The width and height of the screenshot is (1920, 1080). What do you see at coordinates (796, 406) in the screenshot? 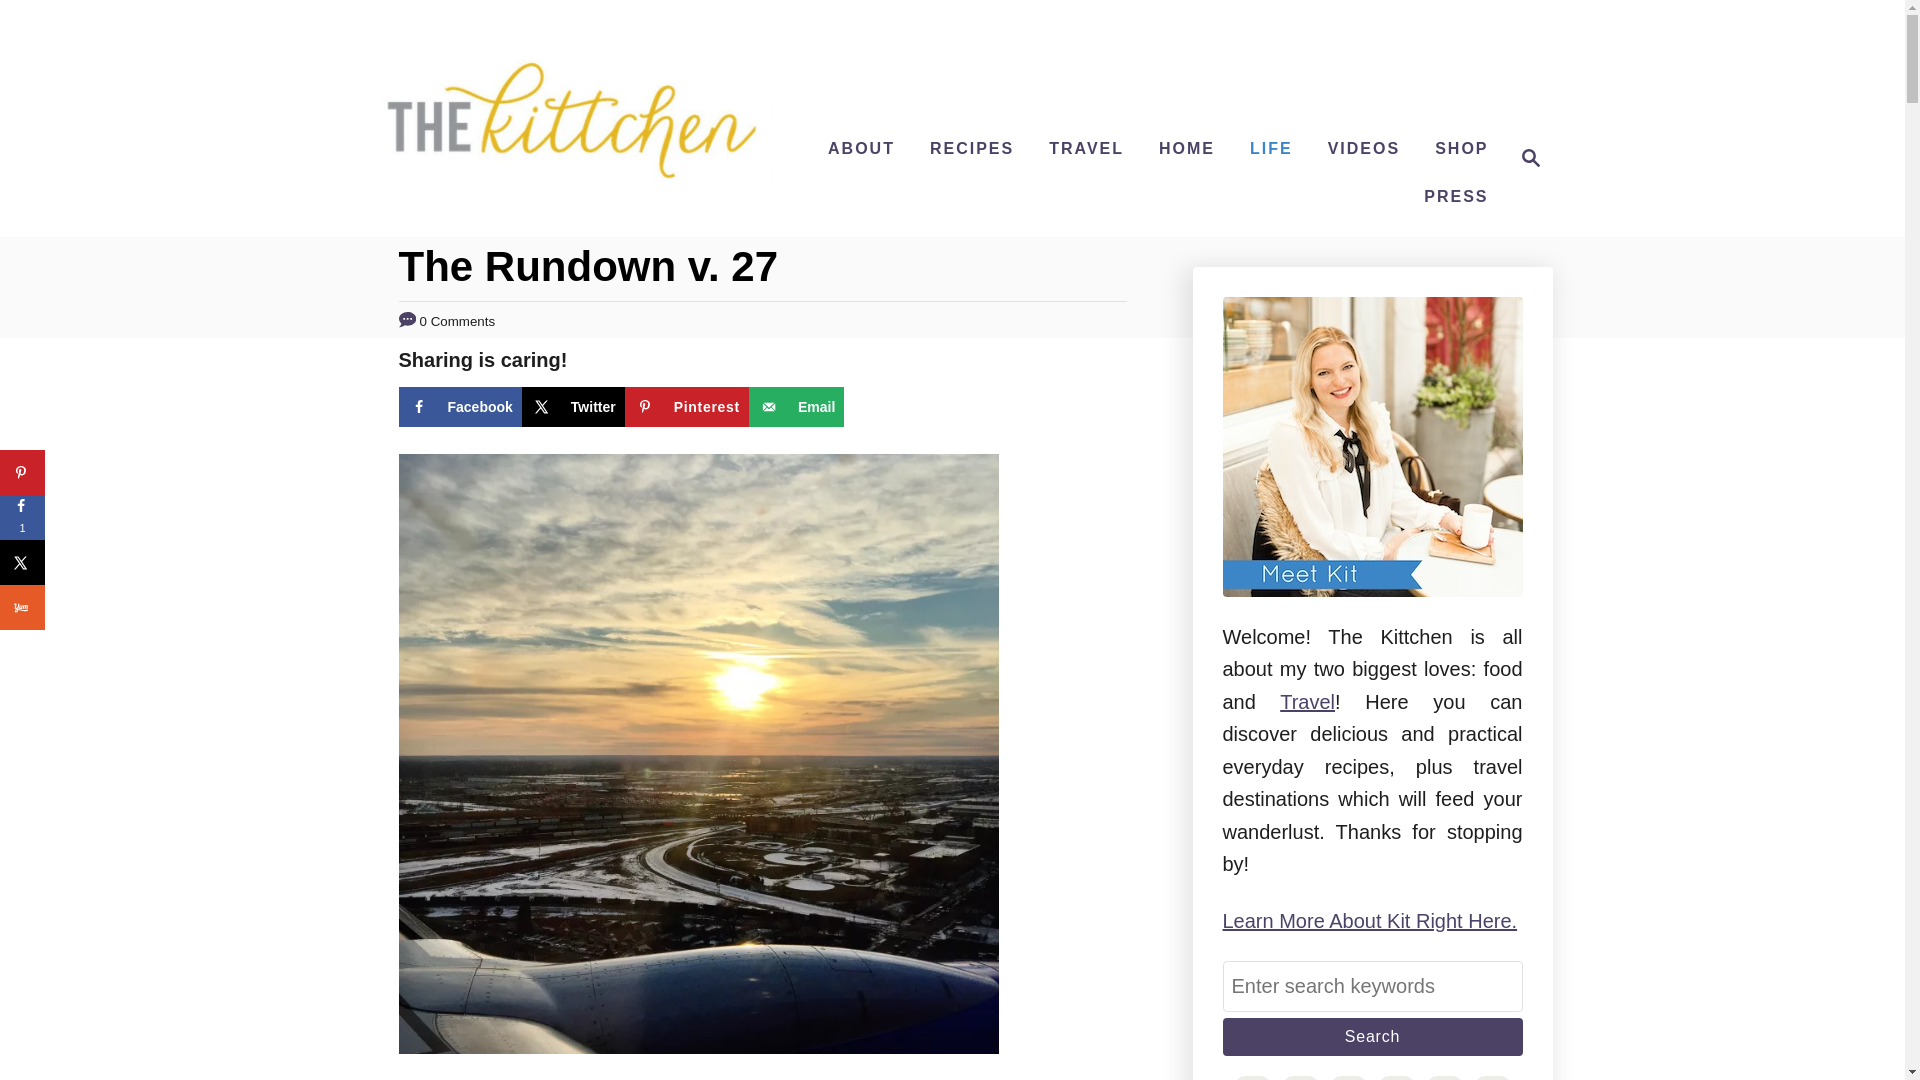
I see `Send over email` at bounding box center [796, 406].